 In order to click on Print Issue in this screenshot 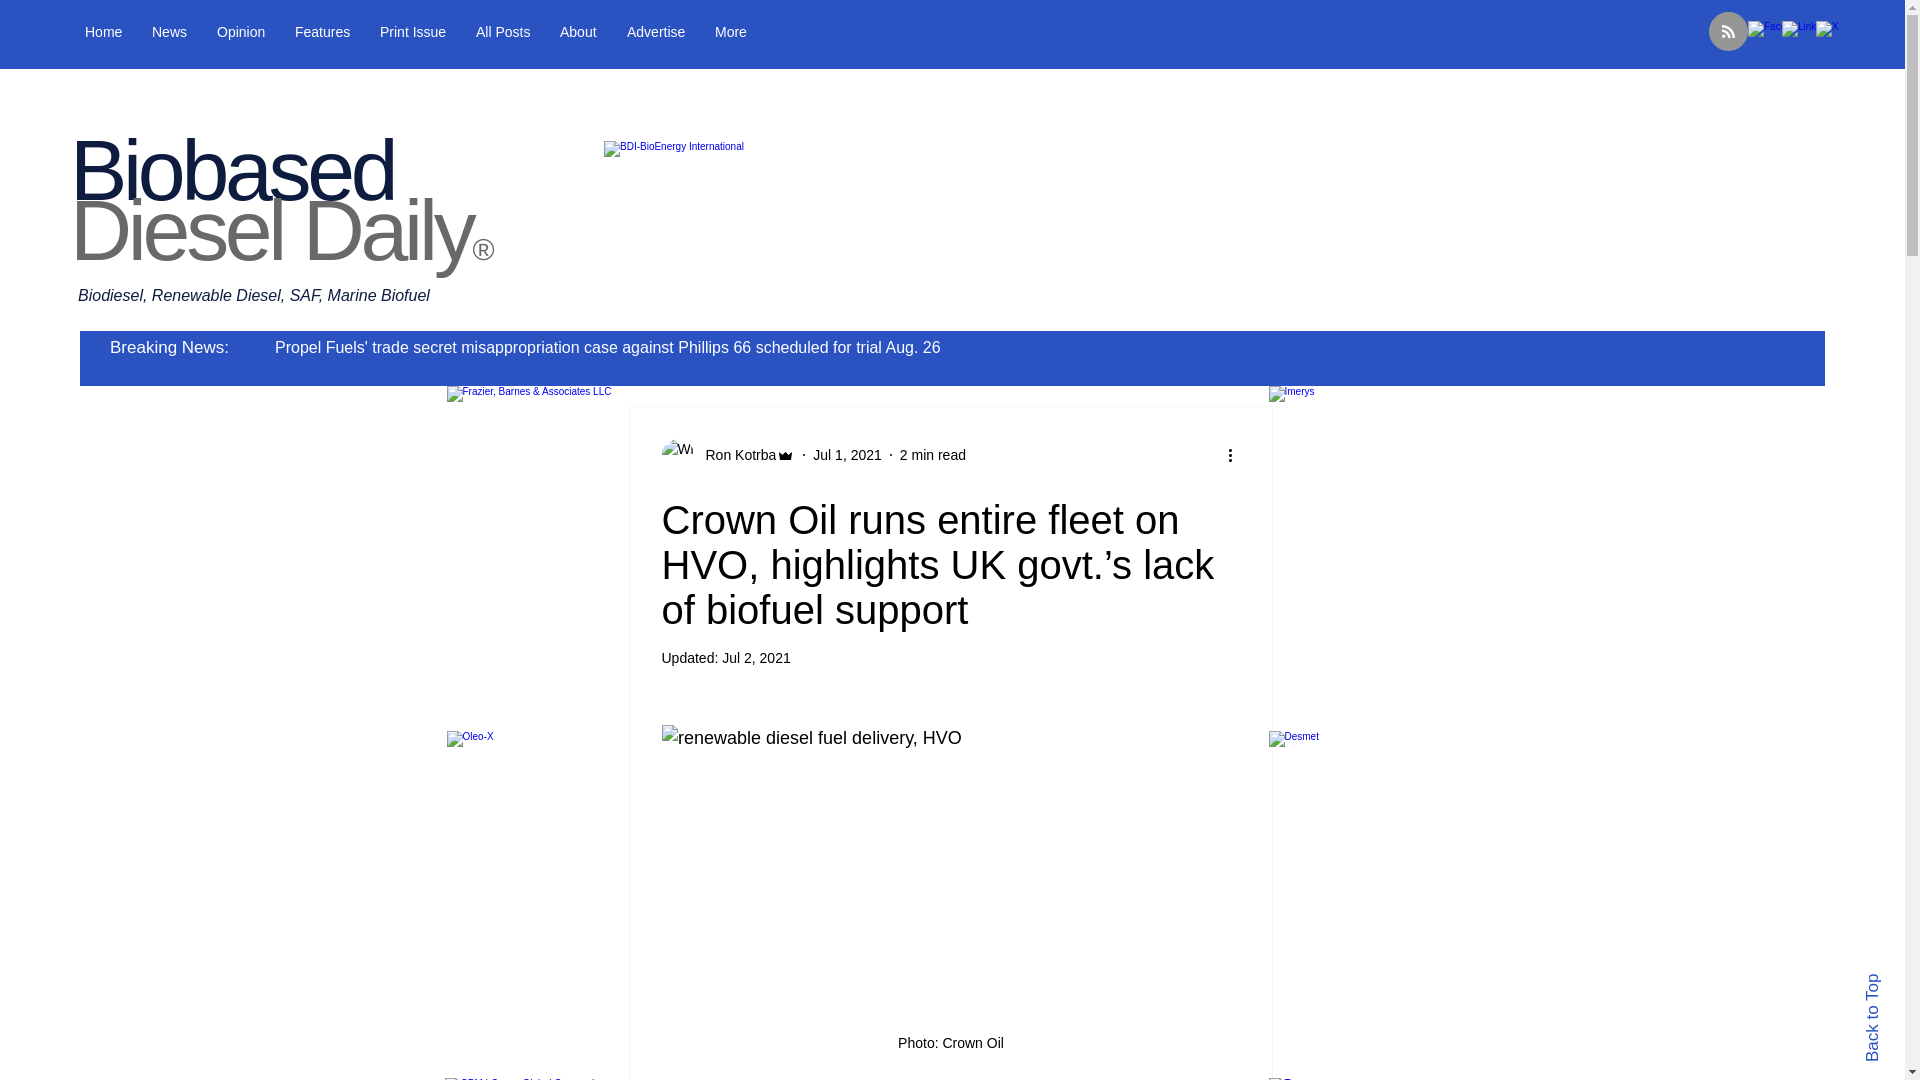, I will do `click(412, 32)`.